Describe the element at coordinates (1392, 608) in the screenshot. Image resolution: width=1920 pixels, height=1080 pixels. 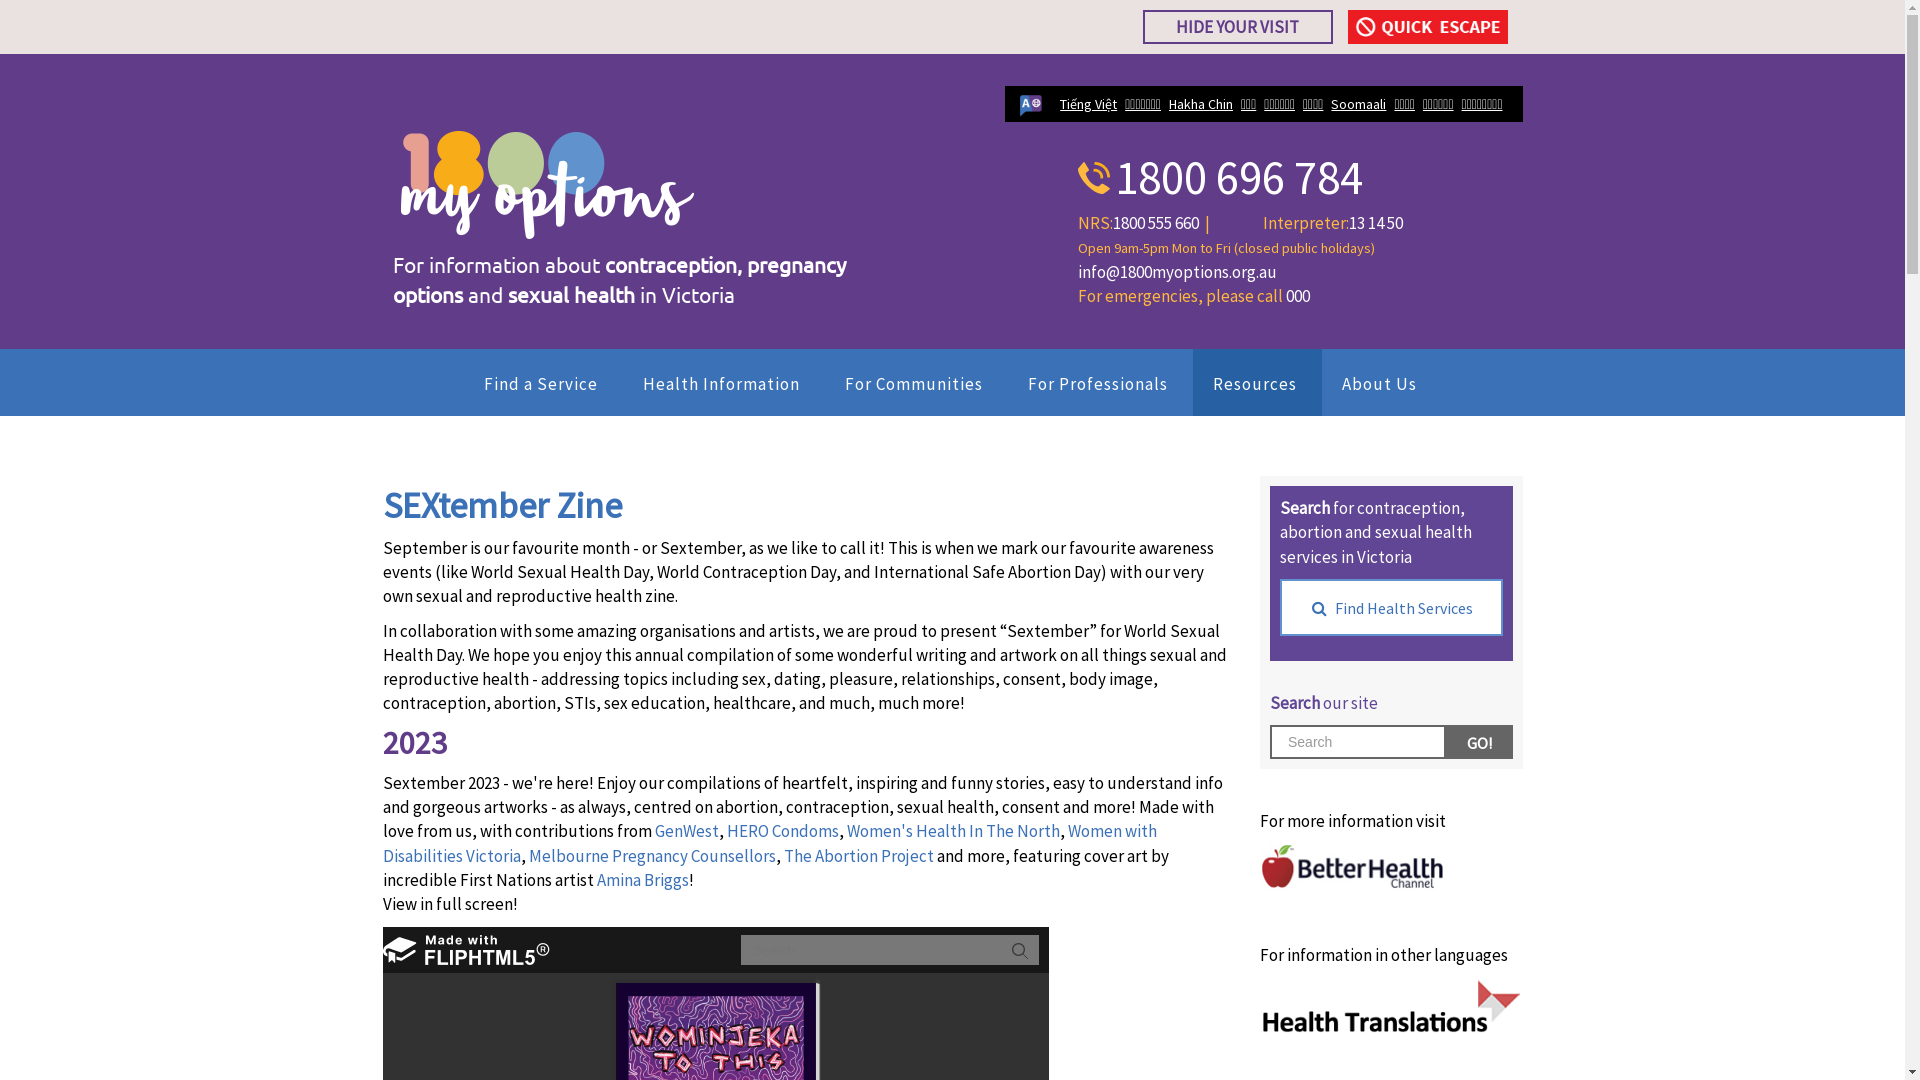
I see `Find Health Services` at that location.